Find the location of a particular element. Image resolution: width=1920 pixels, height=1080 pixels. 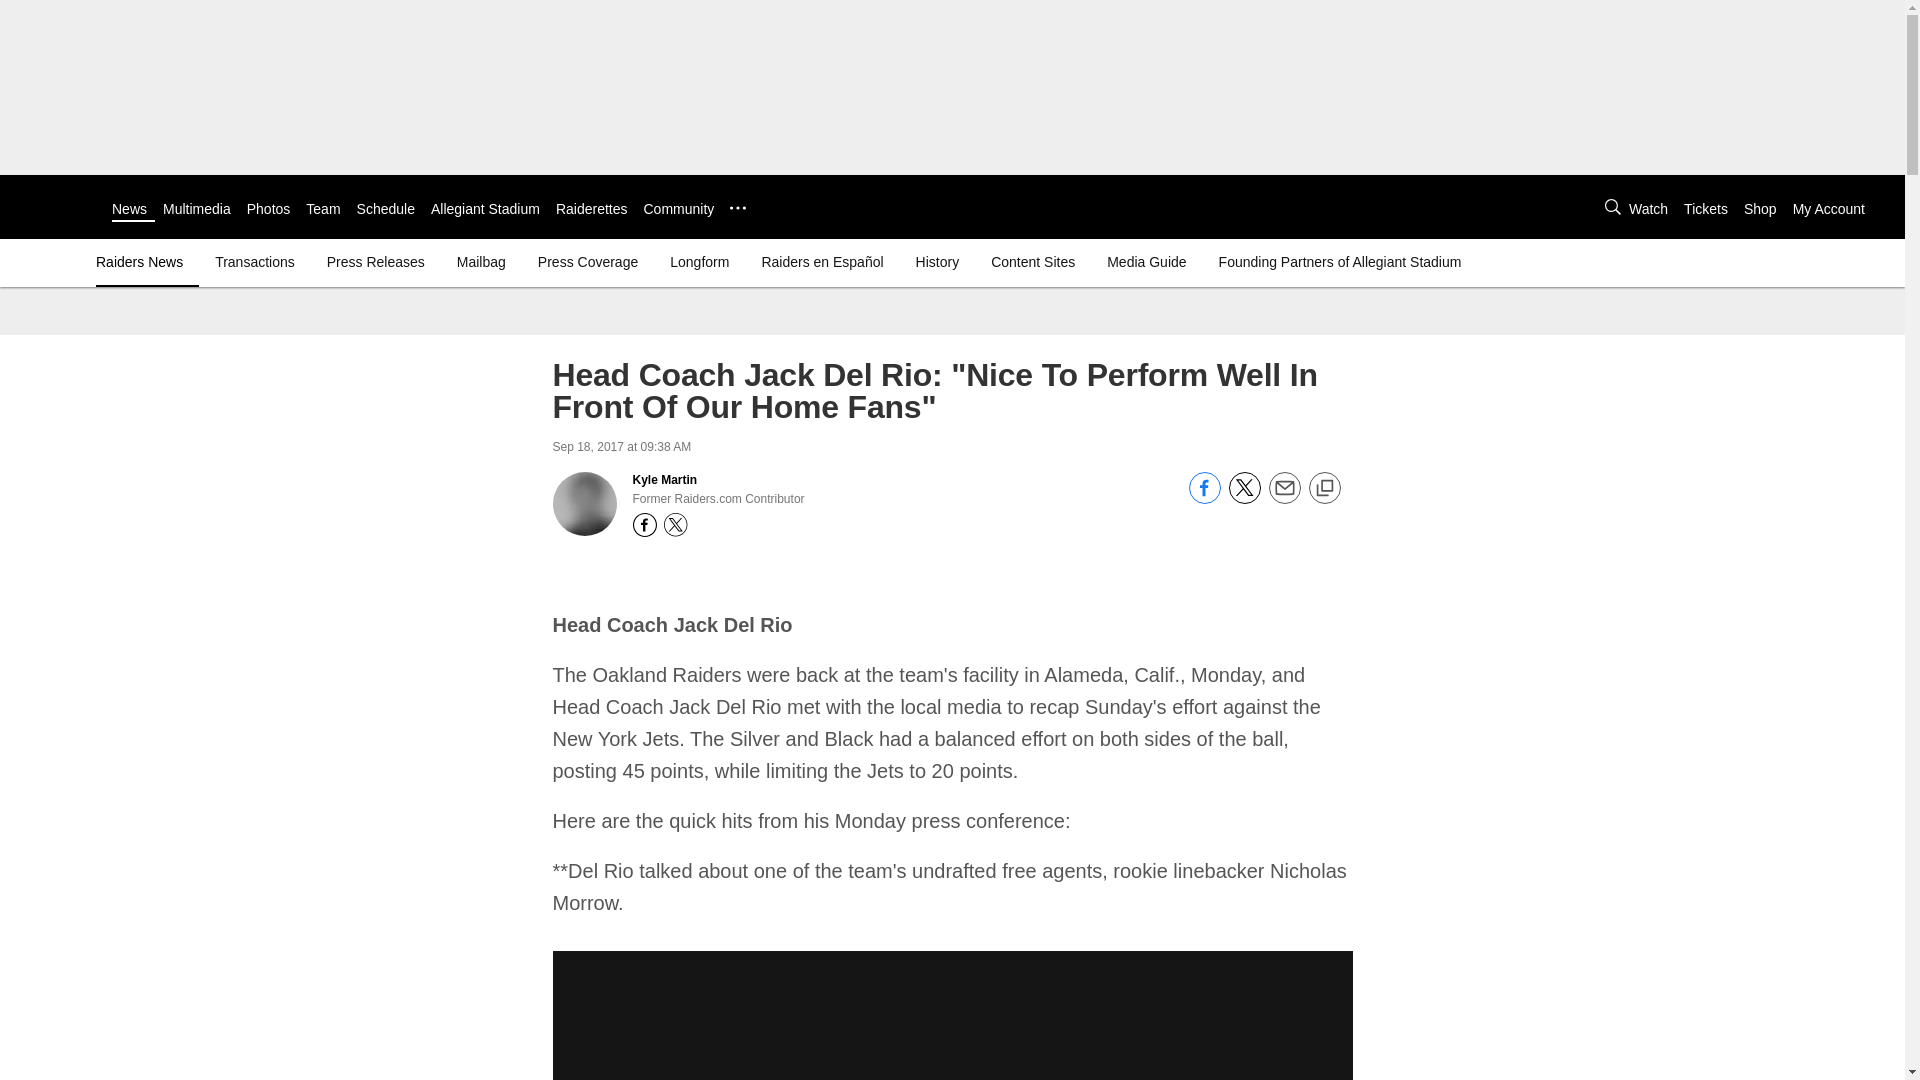

News is located at coordinates (129, 208).